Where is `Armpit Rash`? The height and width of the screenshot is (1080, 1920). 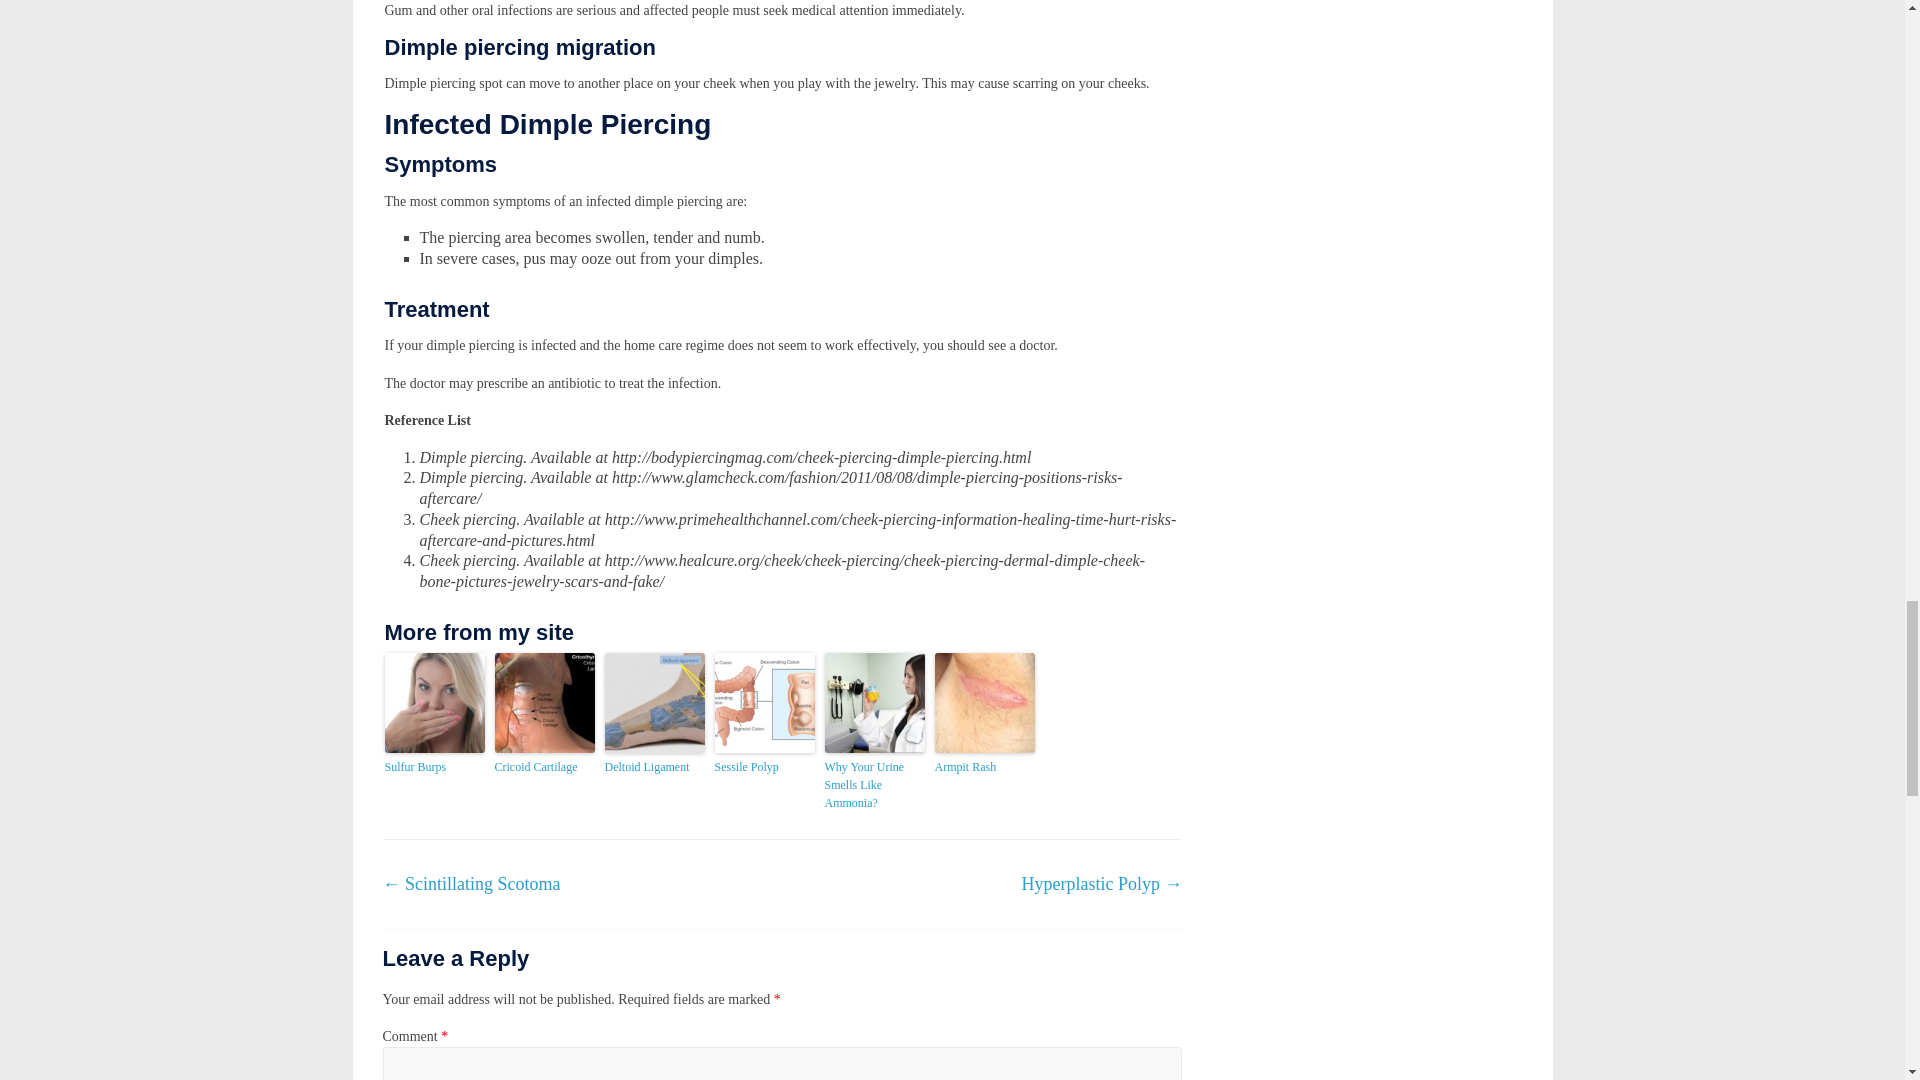 Armpit Rash is located at coordinates (984, 767).